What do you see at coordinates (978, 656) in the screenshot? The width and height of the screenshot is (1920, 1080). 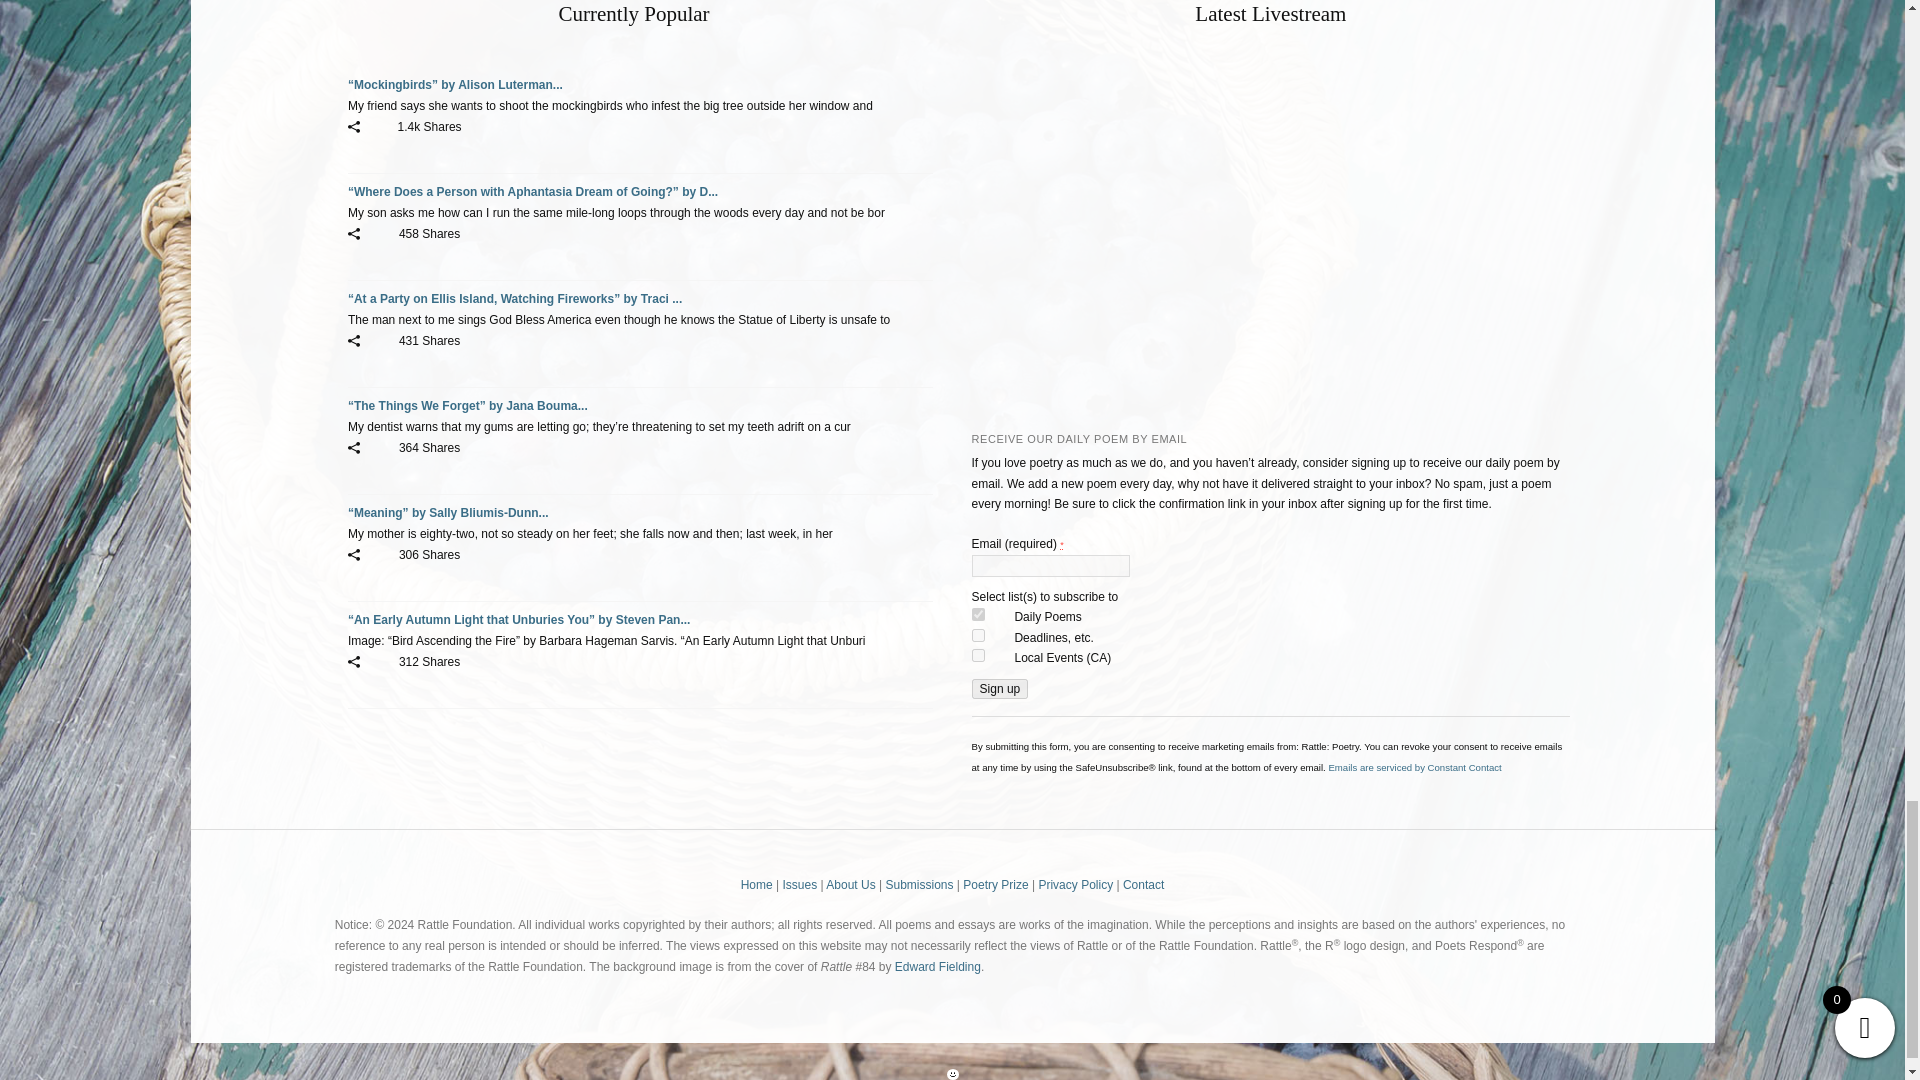 I see `4e5a6cbe-05f2-11ec-b6e9-fa163e37a129` at bounding box center [978, 656].